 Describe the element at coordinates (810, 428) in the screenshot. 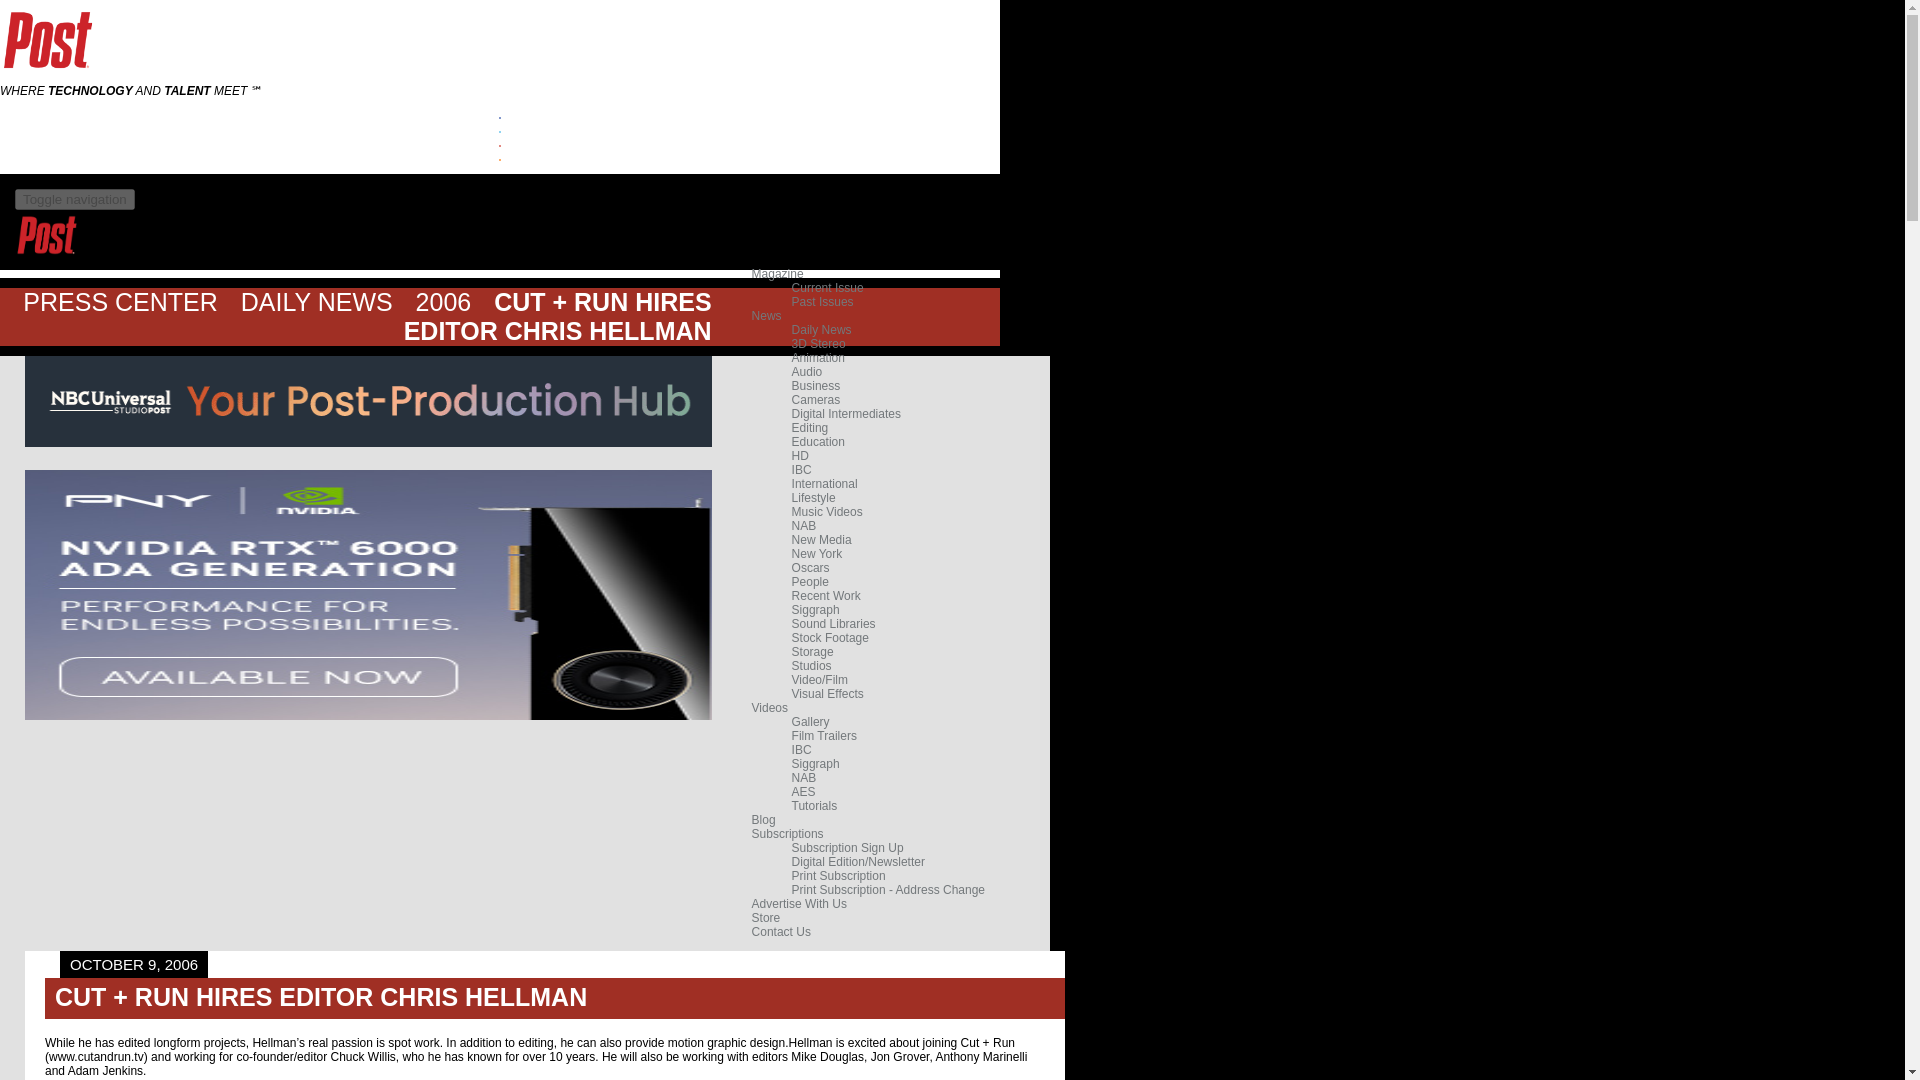

I see `Editing` at that location.